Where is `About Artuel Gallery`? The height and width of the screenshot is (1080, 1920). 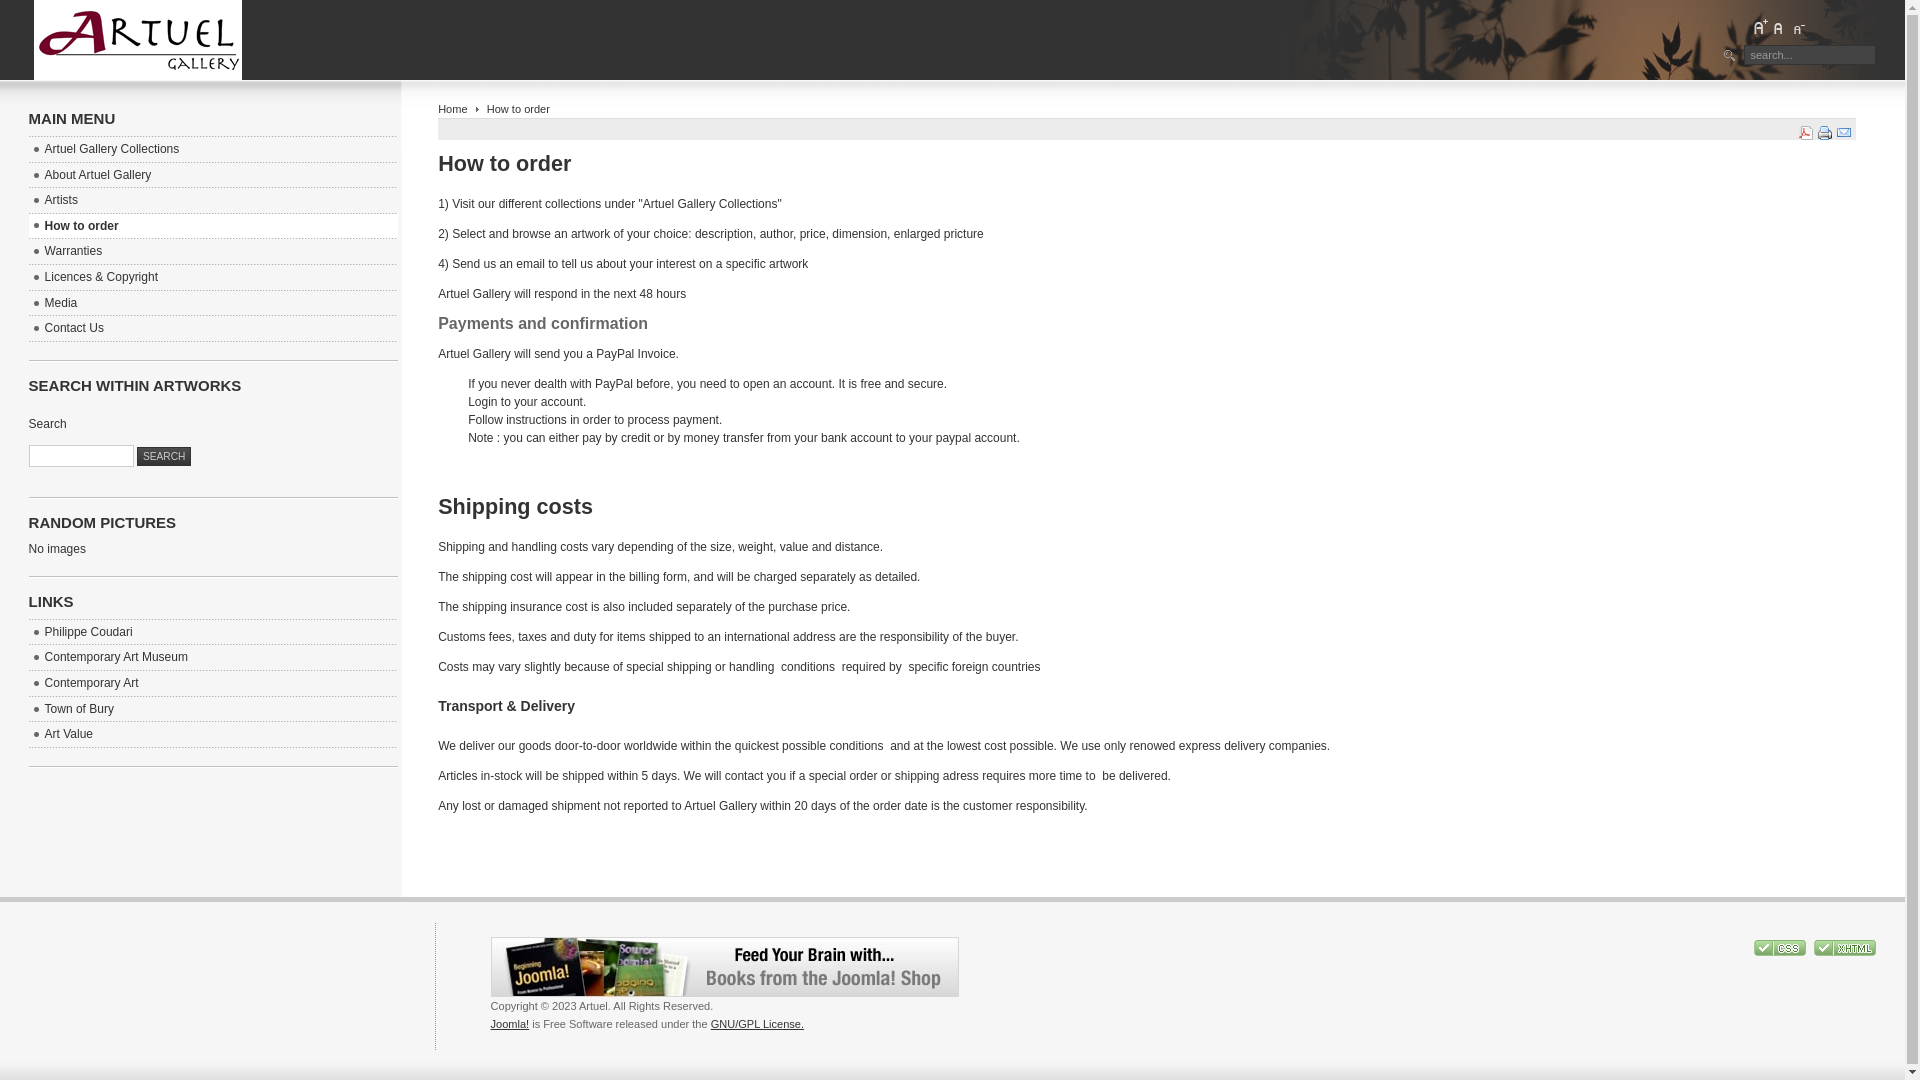
About Artuel Gallery is located at coordinates (214, 176).